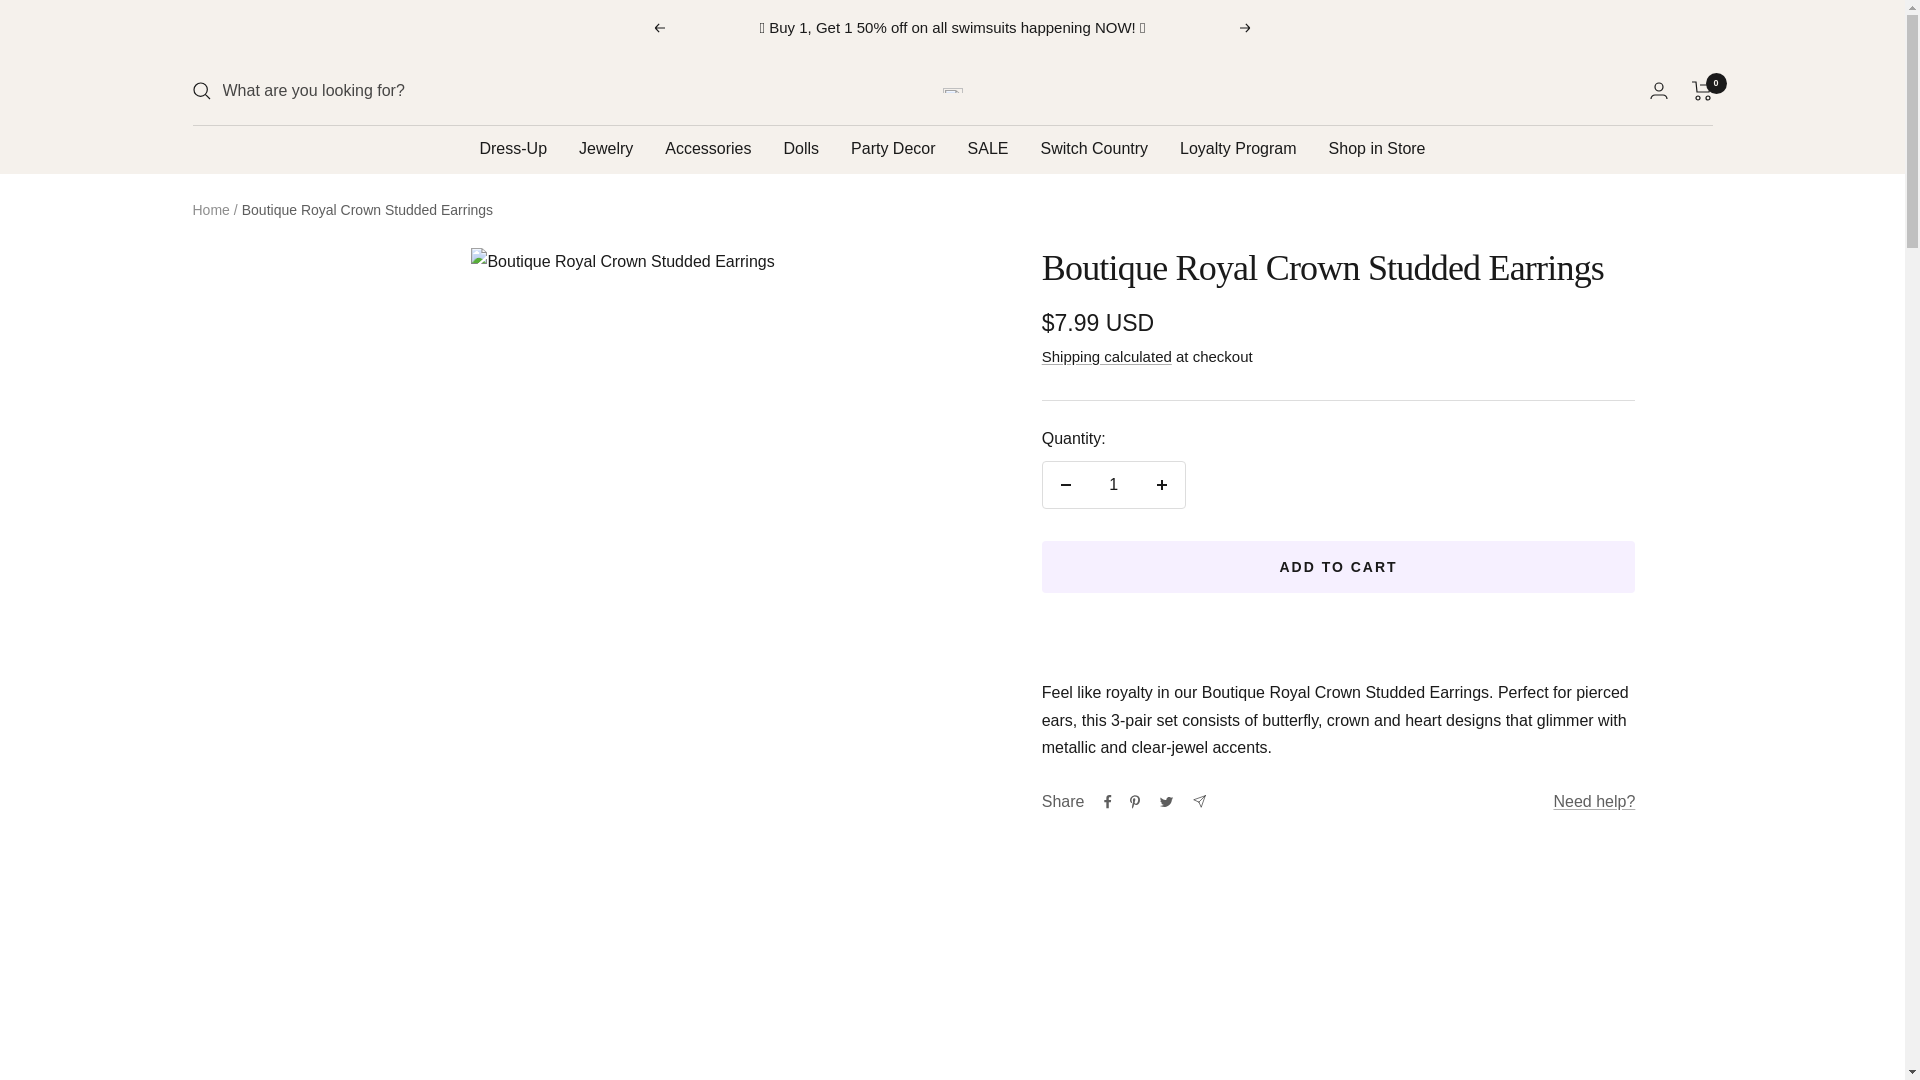 This screenshot has width=1920, height=1080. Describe the element at coordinates (1094, 150) in the screenshot. I see `Switch Country` at that location.